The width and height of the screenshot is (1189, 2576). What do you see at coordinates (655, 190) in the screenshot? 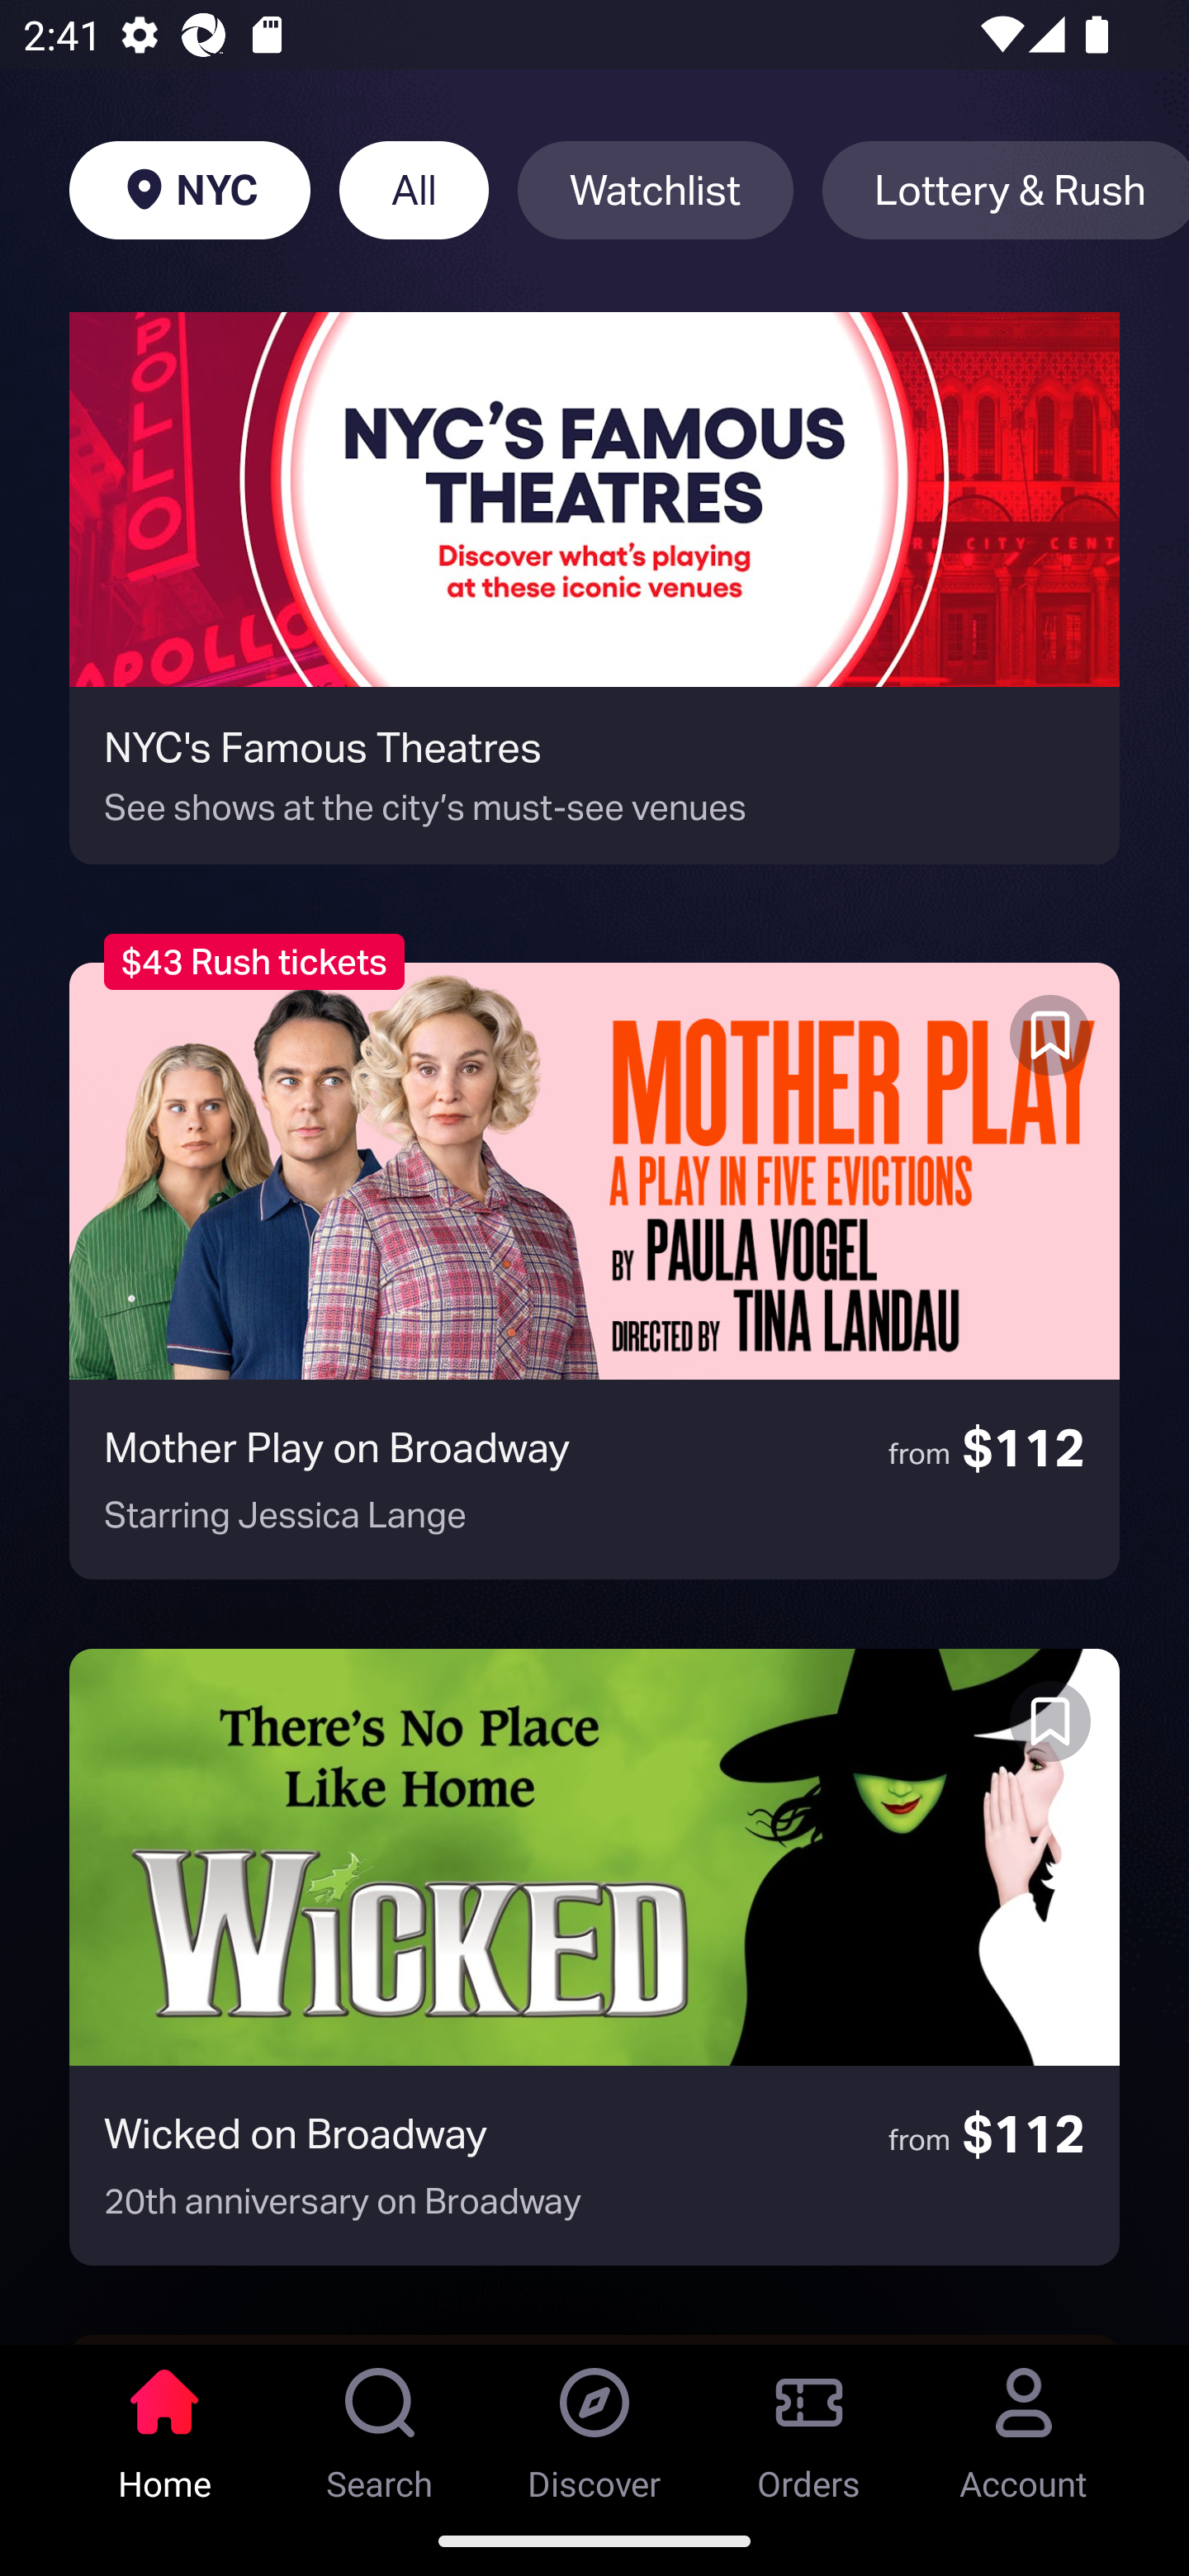
I see `Watchlist` at bounding box center [655, 190].